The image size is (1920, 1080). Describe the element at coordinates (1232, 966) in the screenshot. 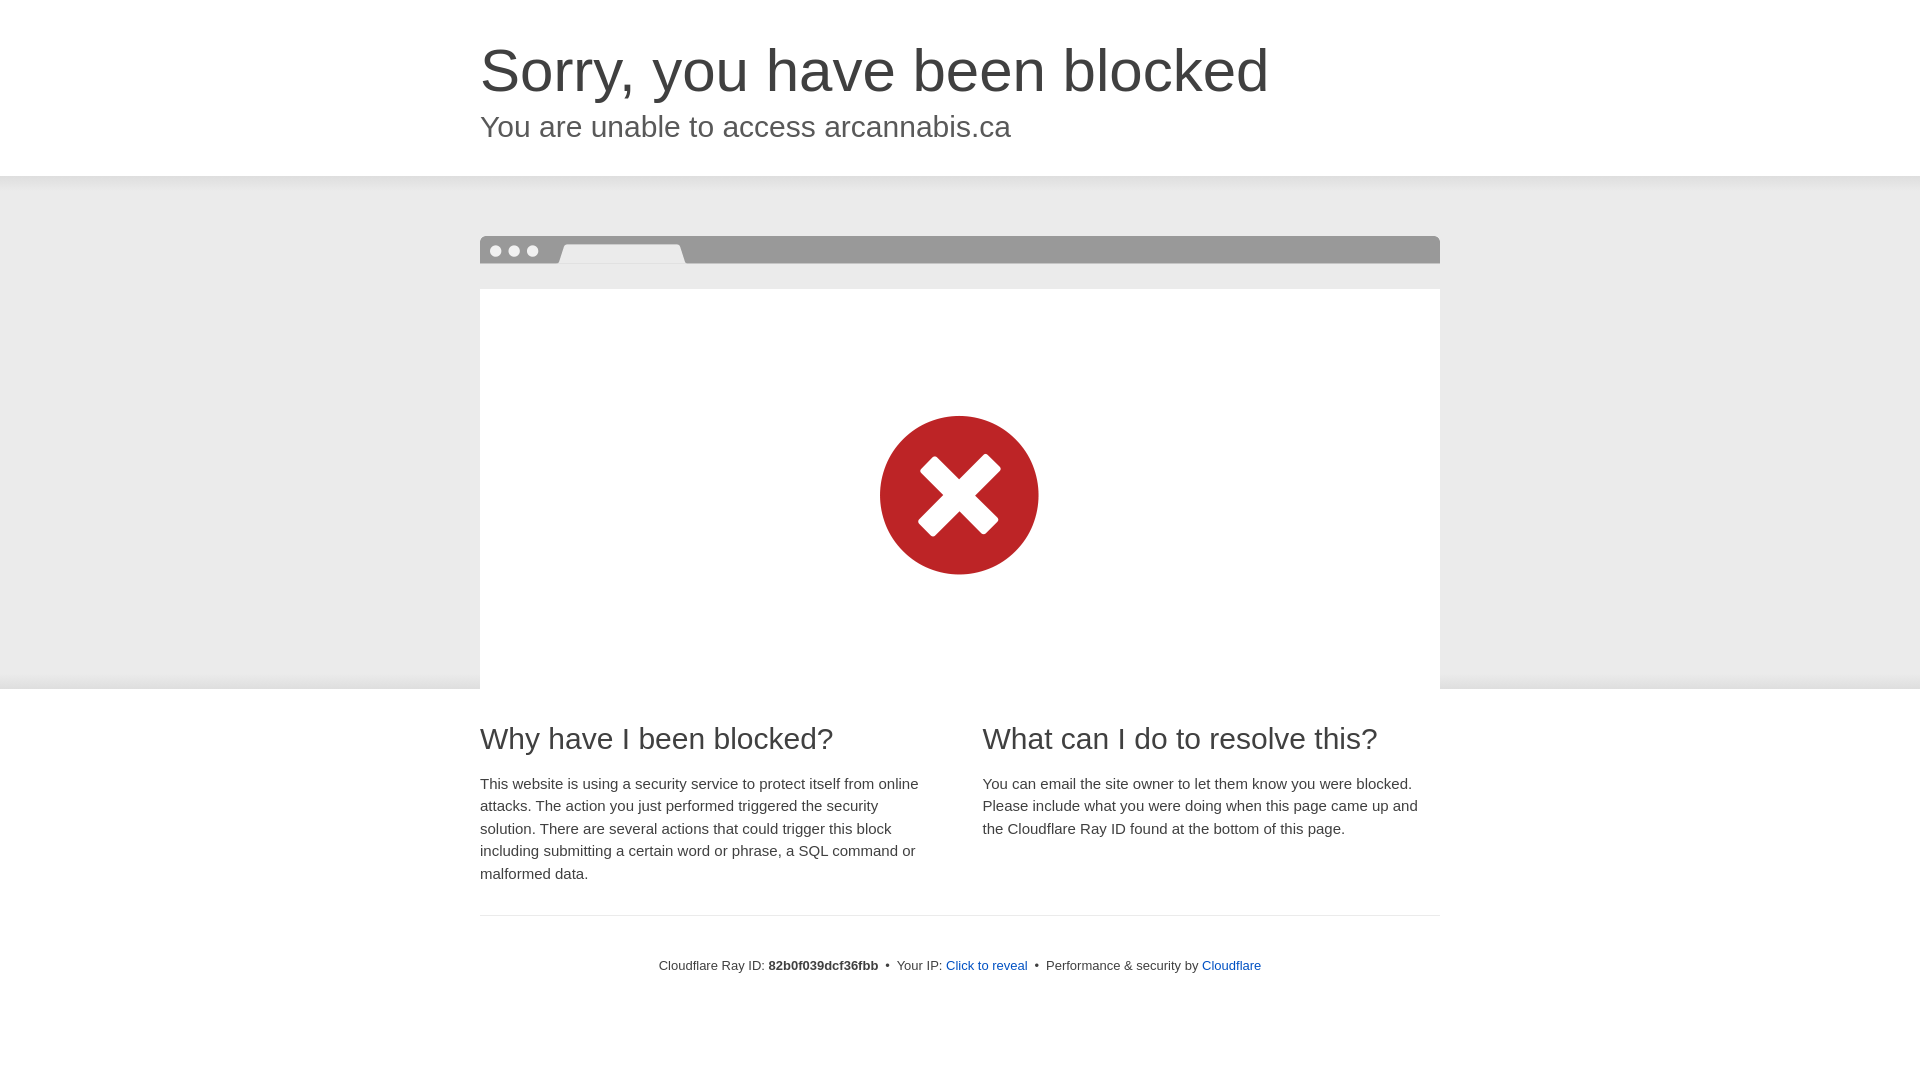

I see `Cloudflare` at that location.